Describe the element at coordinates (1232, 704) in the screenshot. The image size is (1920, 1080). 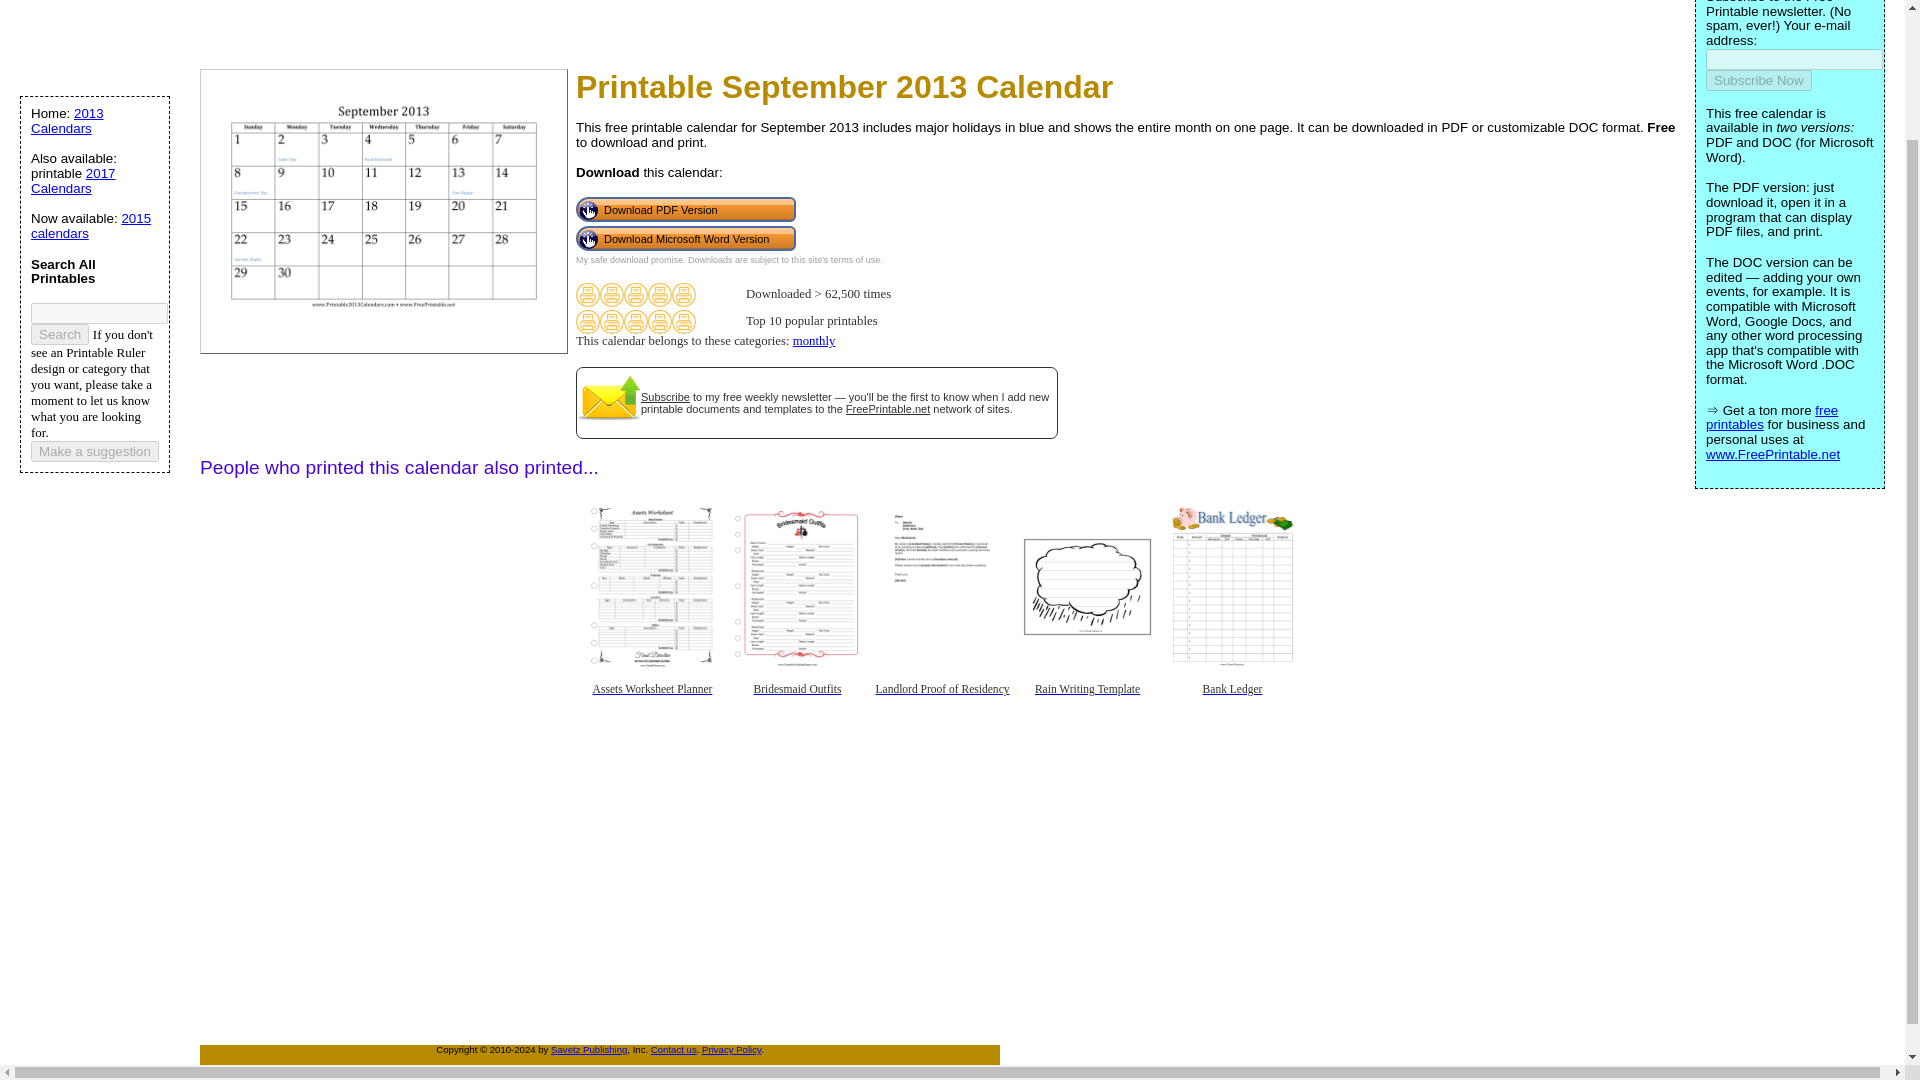
I see `Bank Ledger` at that location.